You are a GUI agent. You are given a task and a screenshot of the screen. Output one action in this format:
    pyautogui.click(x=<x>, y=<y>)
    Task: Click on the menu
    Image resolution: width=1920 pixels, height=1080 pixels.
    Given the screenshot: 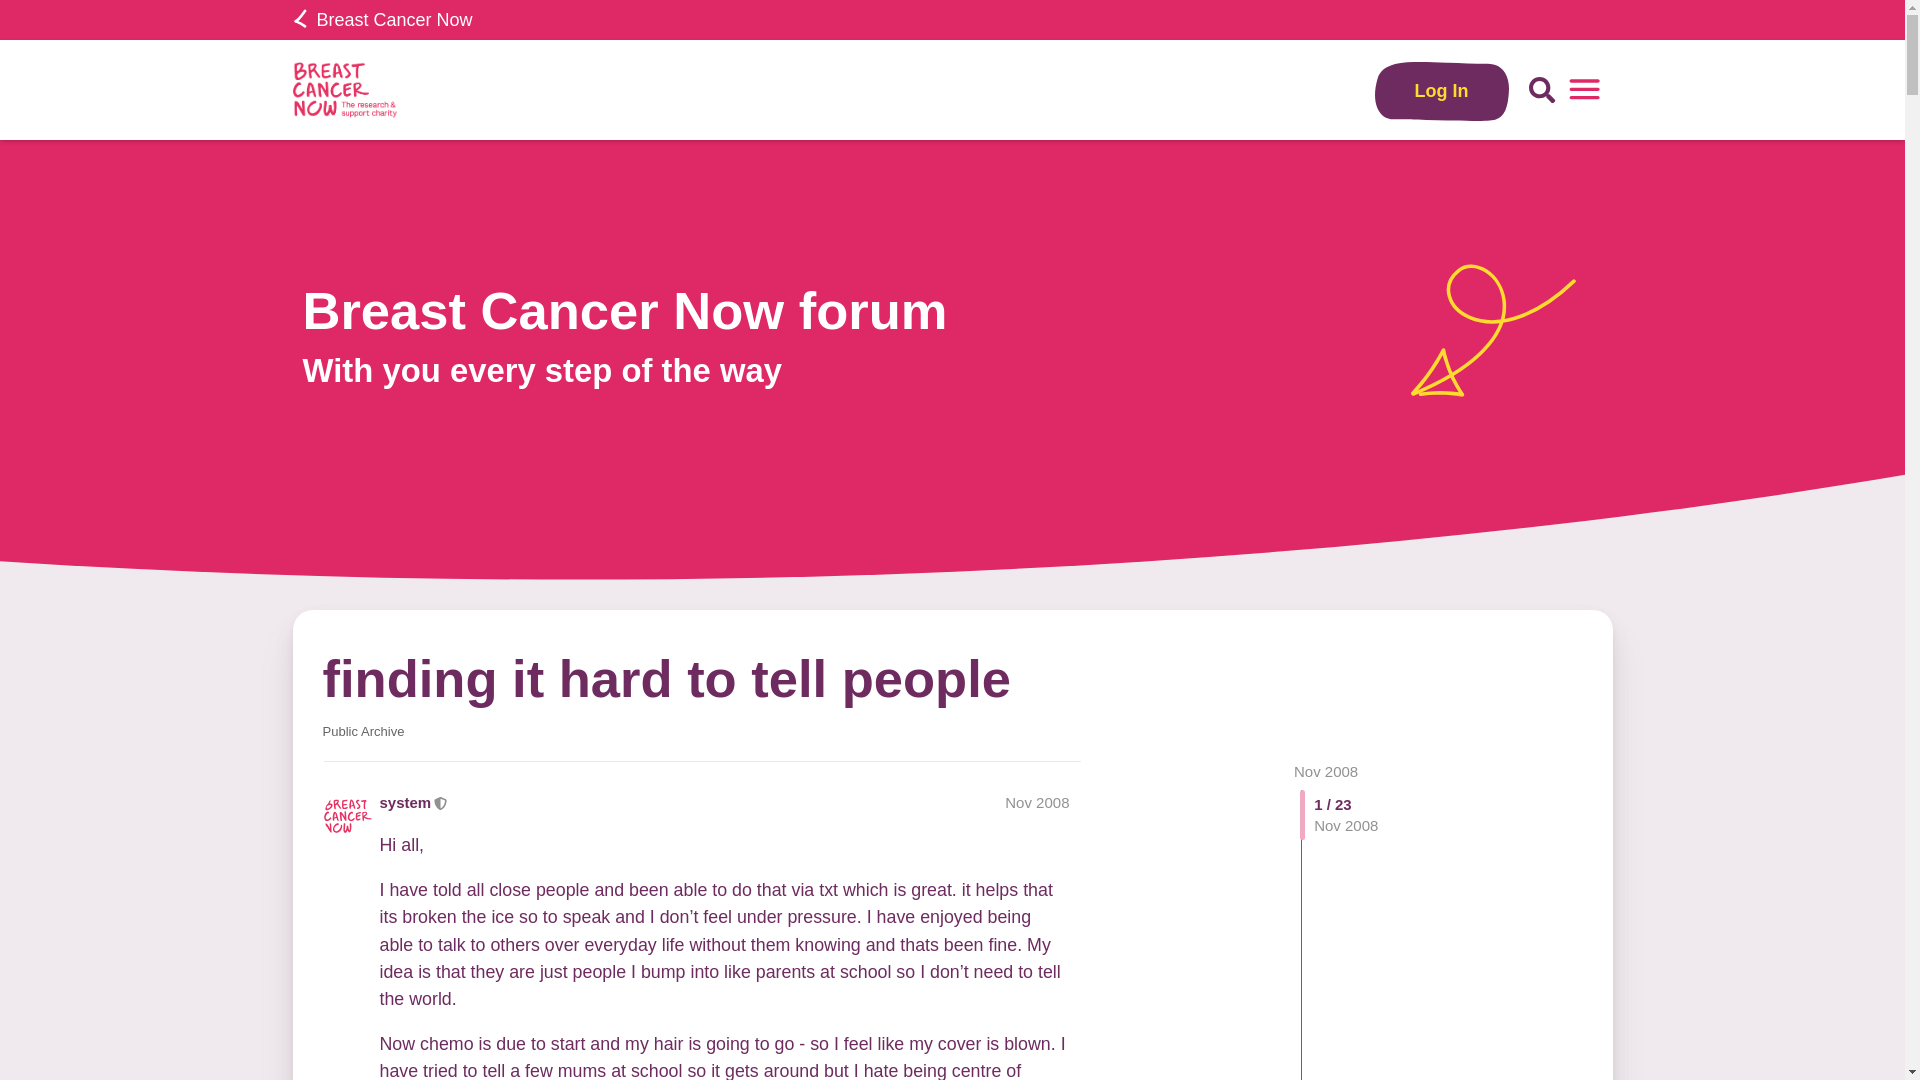 What is the action you would take?
    pyautogui.click(x=1584, y=90)
    